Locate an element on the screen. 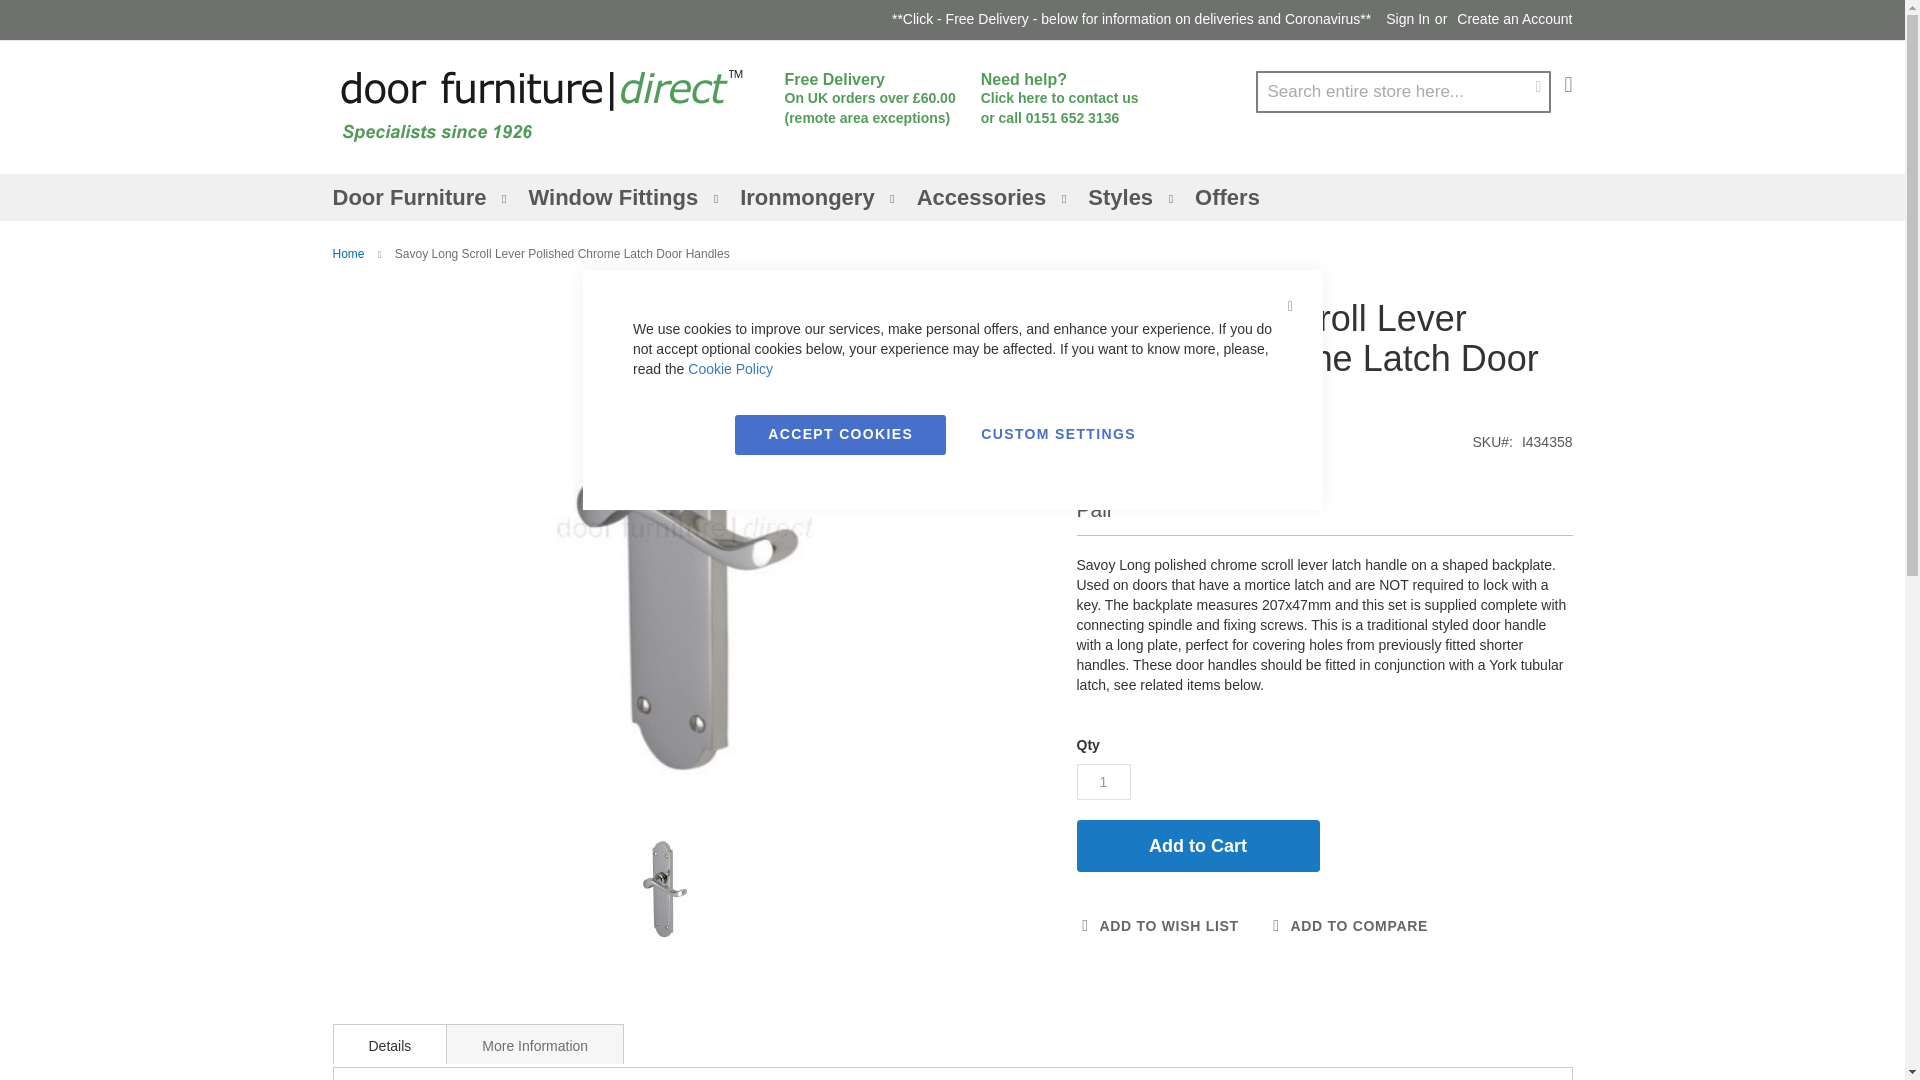  ACCEPT COOKIES is located at coordinates (840, 434).